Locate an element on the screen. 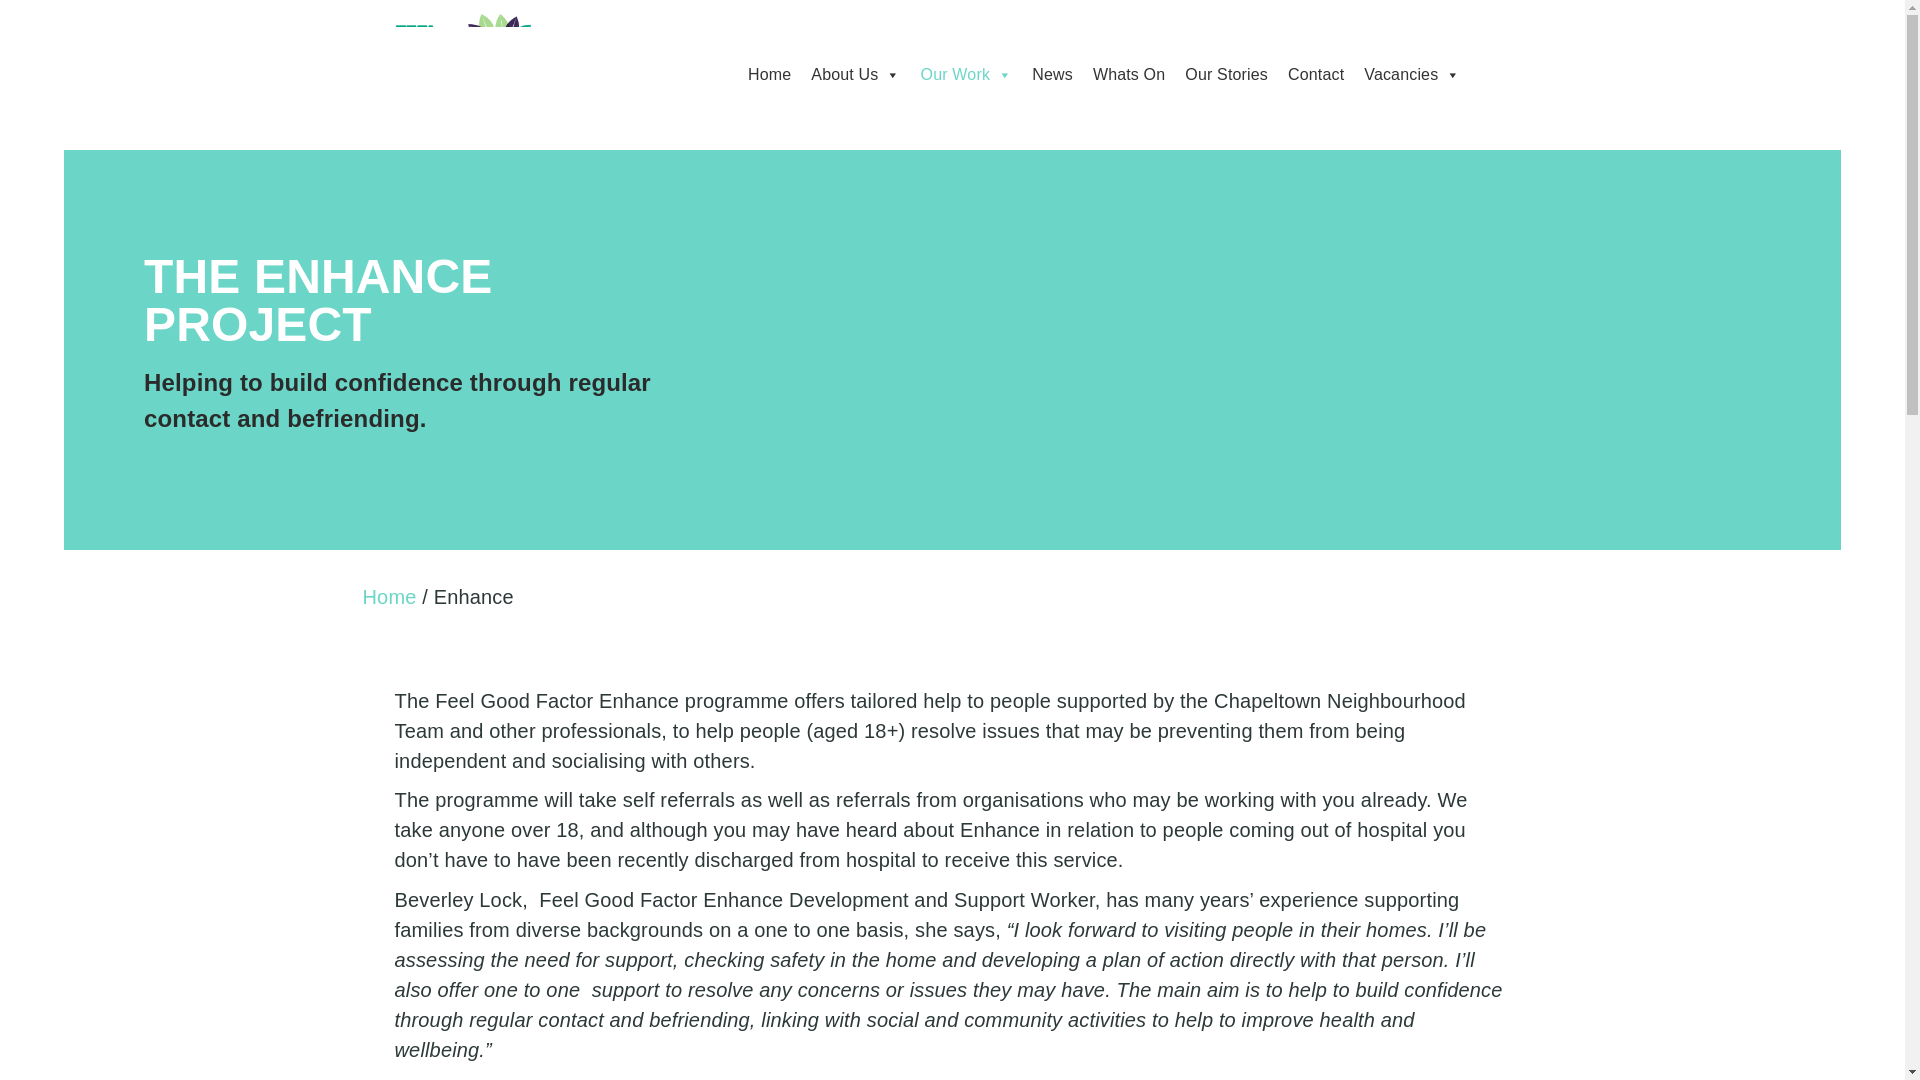  Home is located at coordinates (389, 597).